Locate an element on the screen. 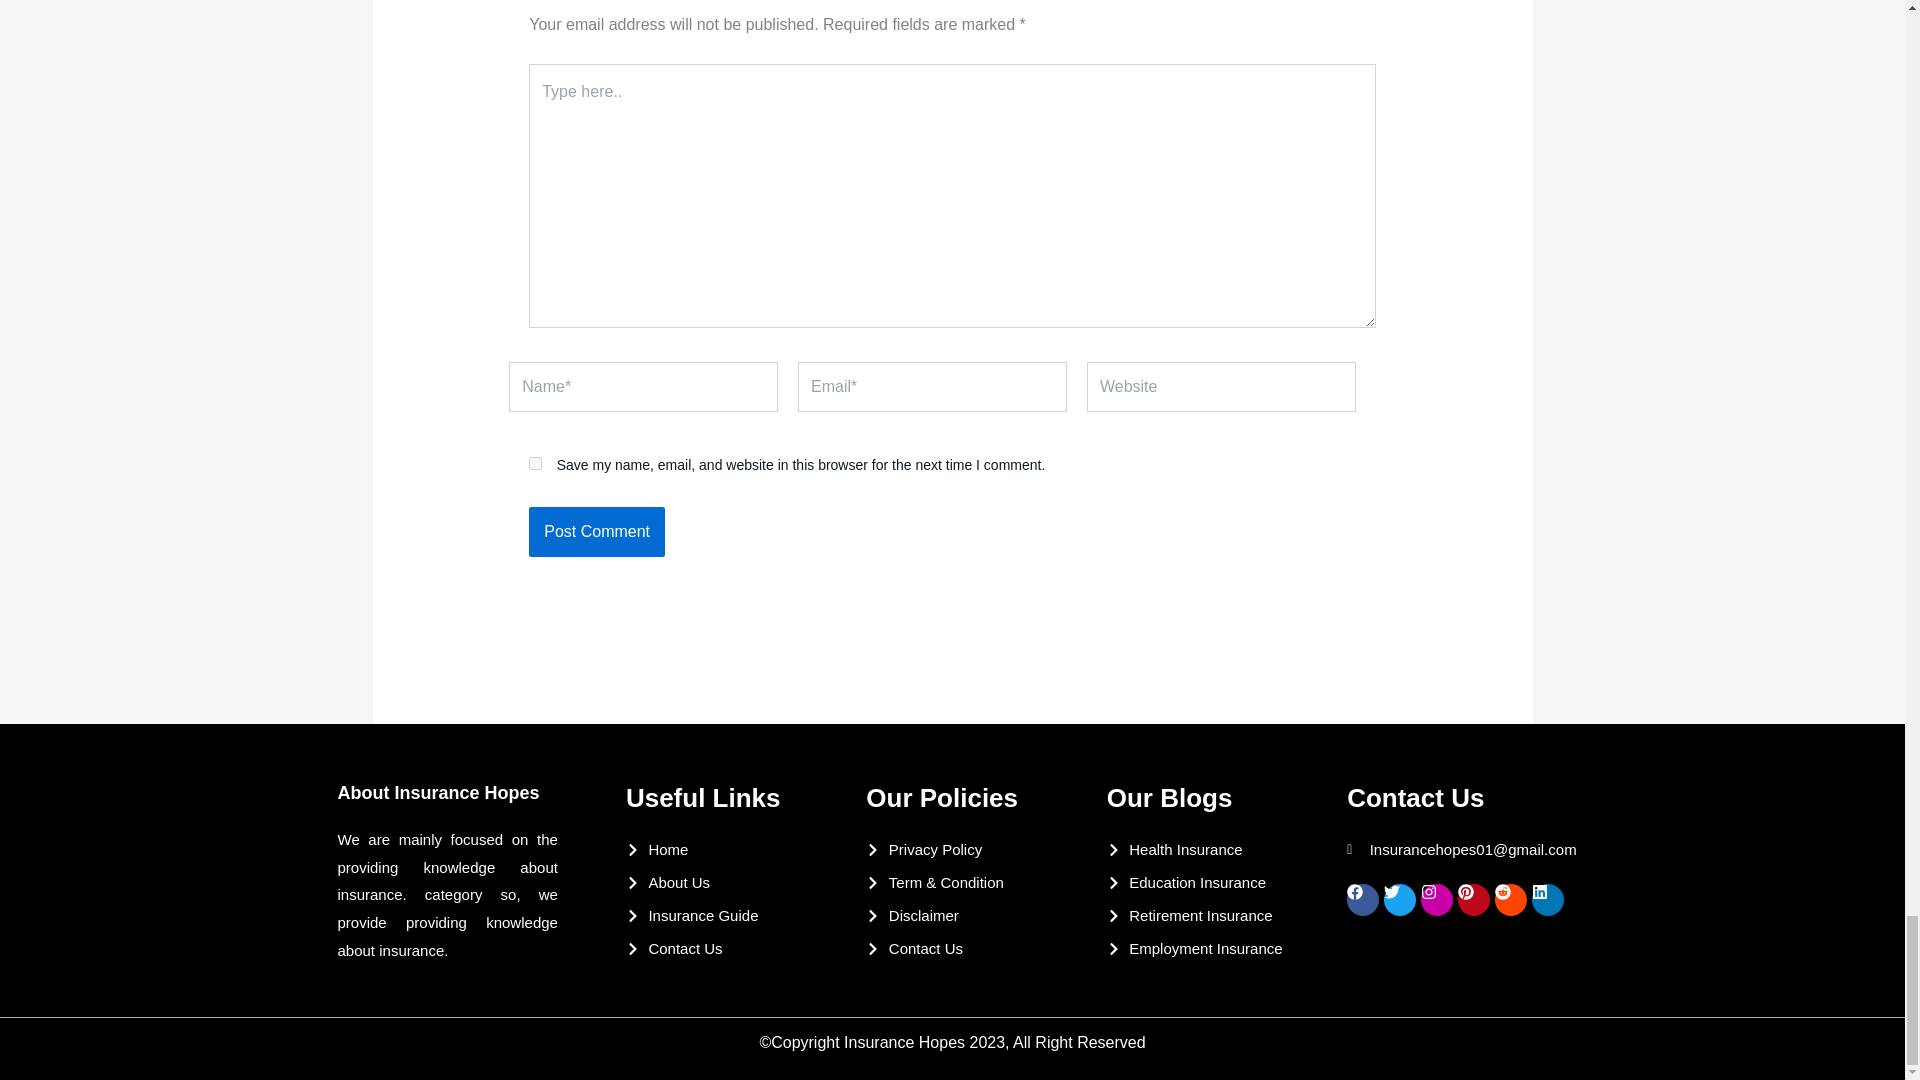 The image size is (1920, 1080). yes is located at coordinates (535, 462).